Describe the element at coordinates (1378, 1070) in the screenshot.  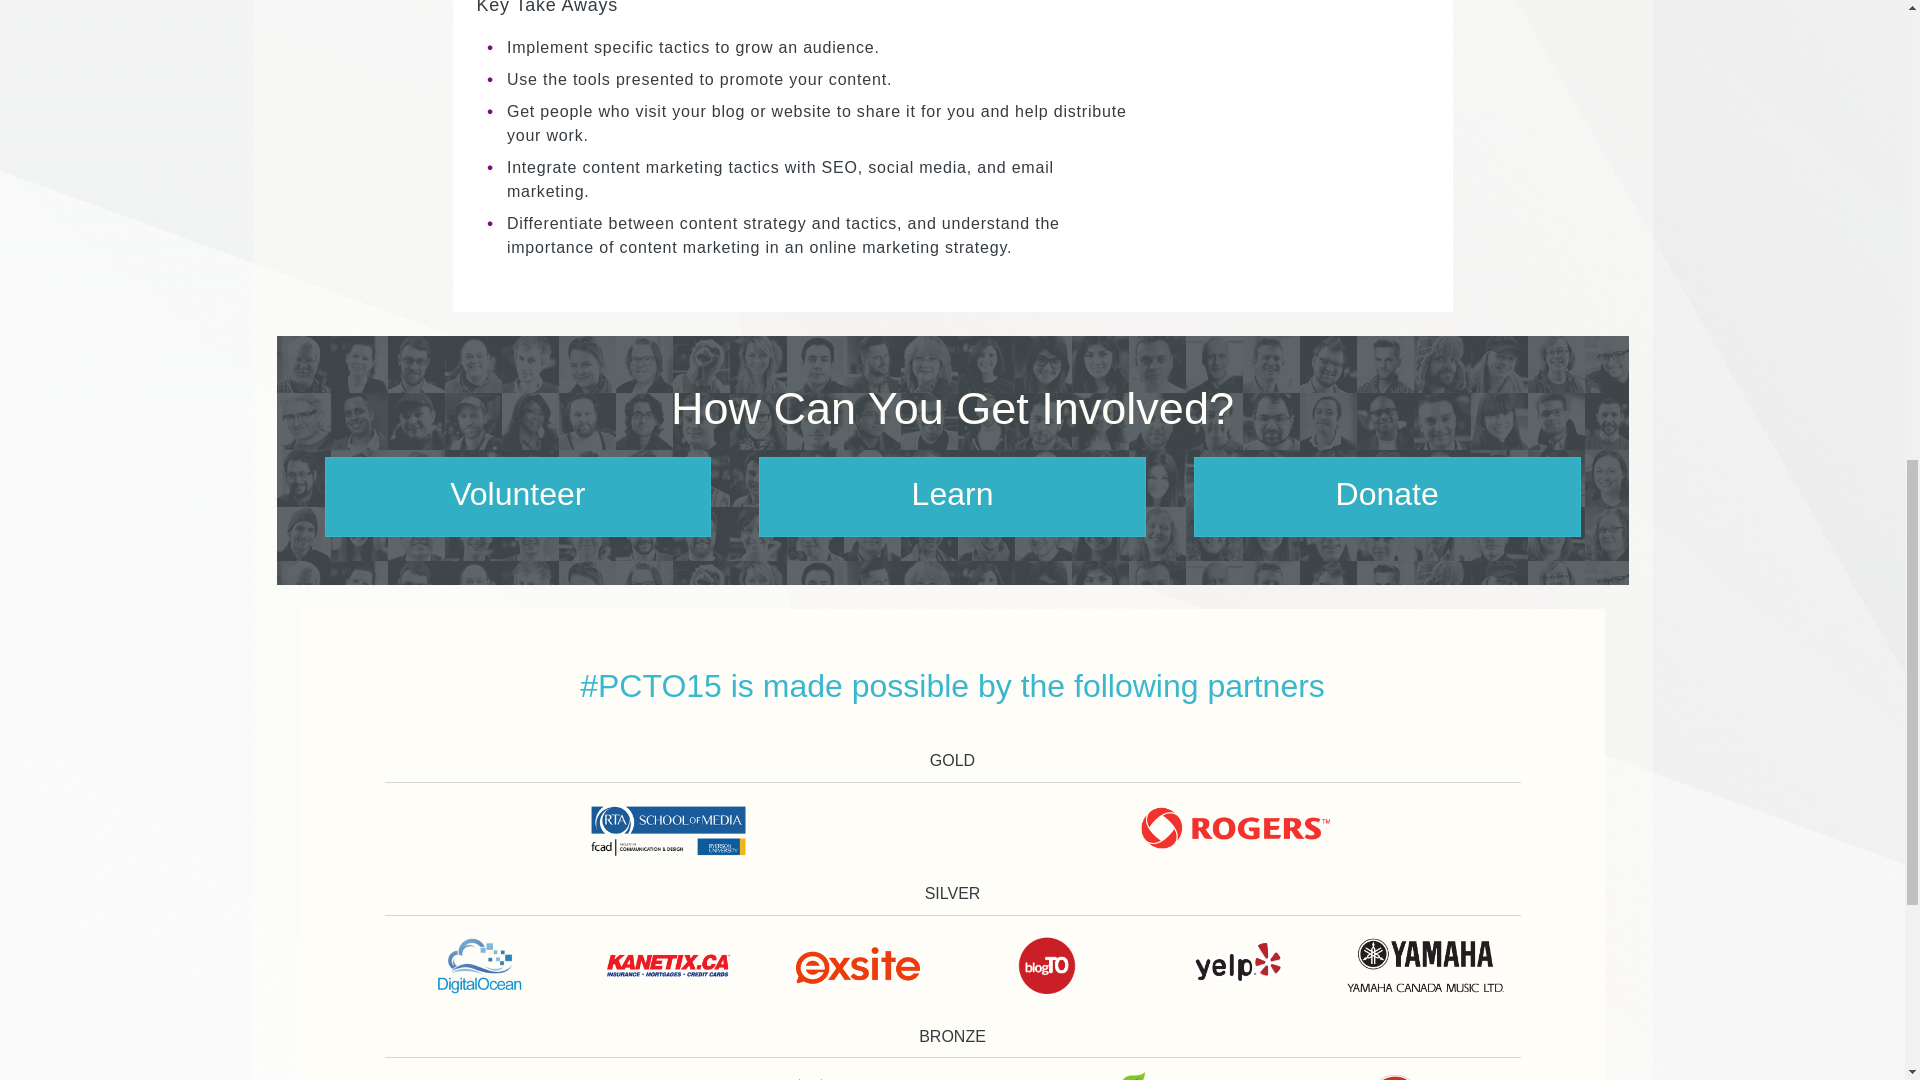
I see `Sticker Giant` at that location.